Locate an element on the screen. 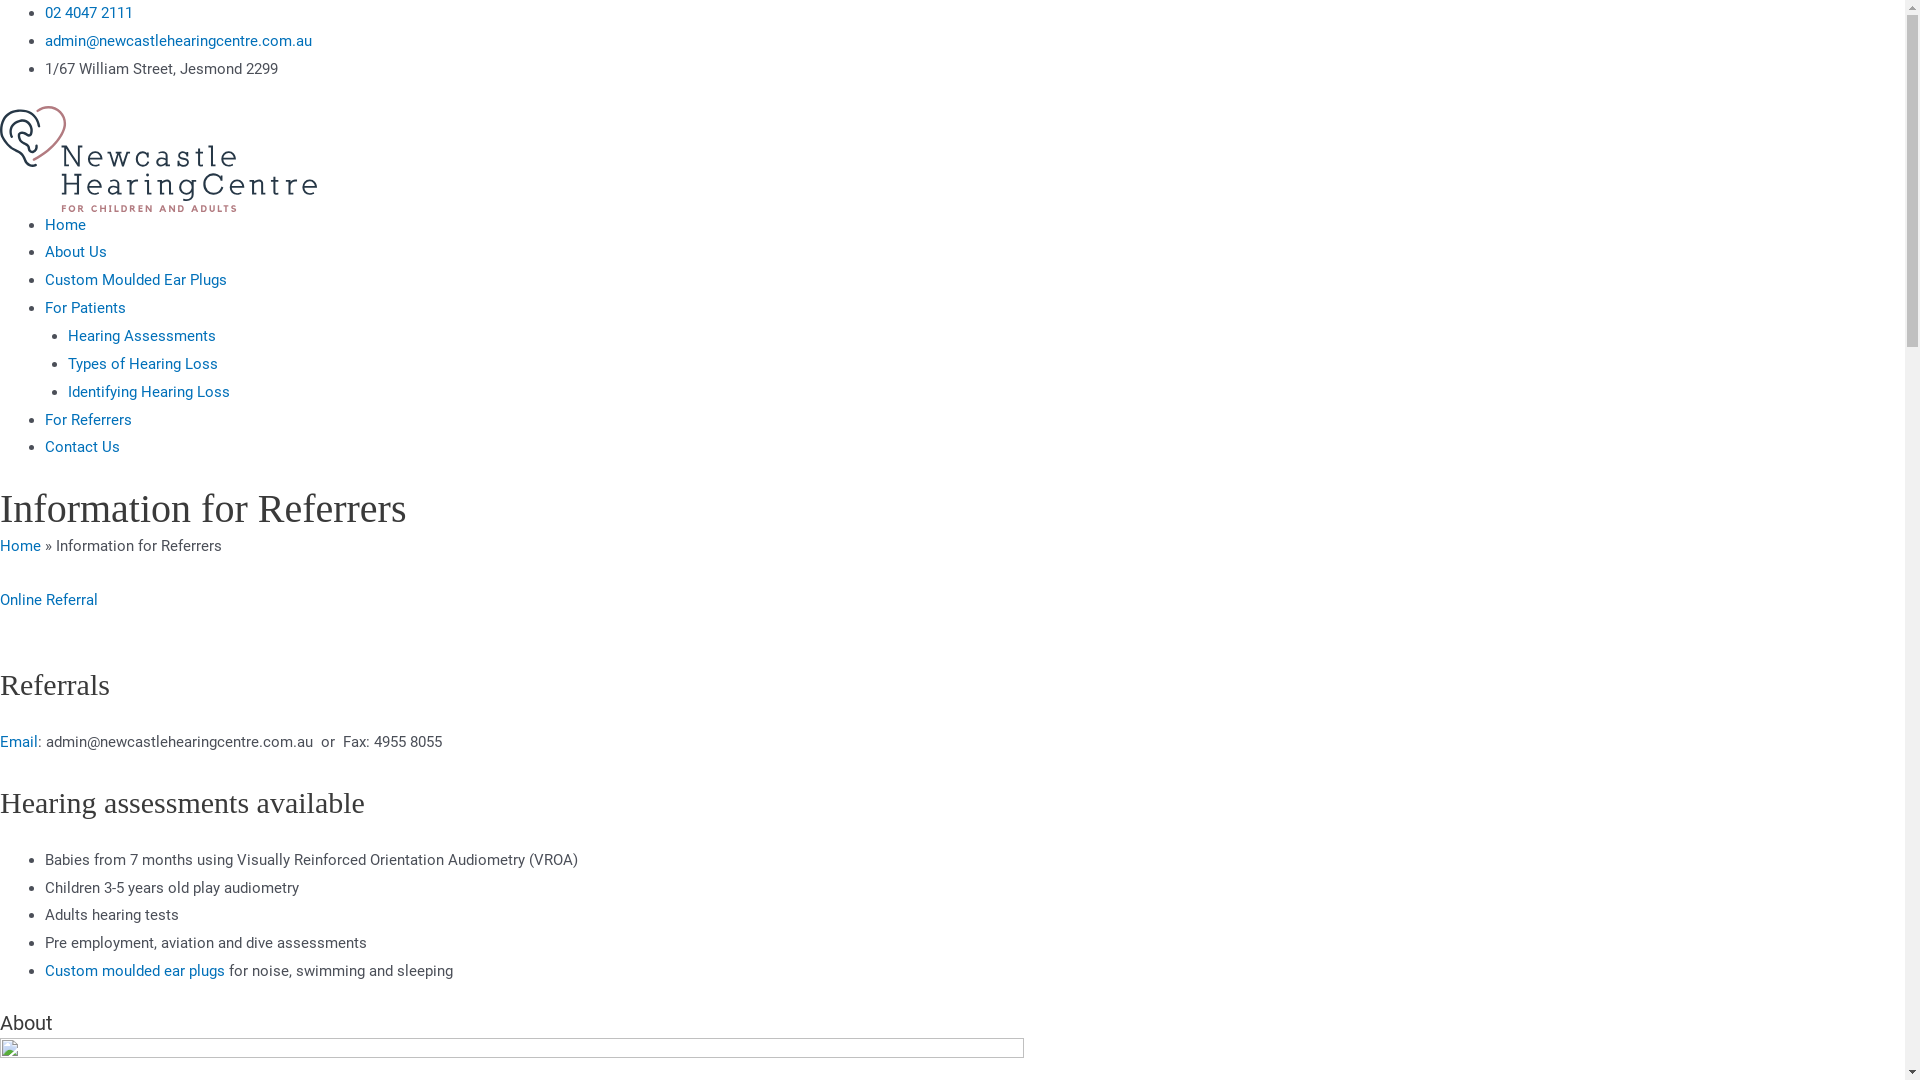 Image resolution: width=1920 pixels, height=1080 pixels. 02 4047 2111 is located at coordinates (89, 13).